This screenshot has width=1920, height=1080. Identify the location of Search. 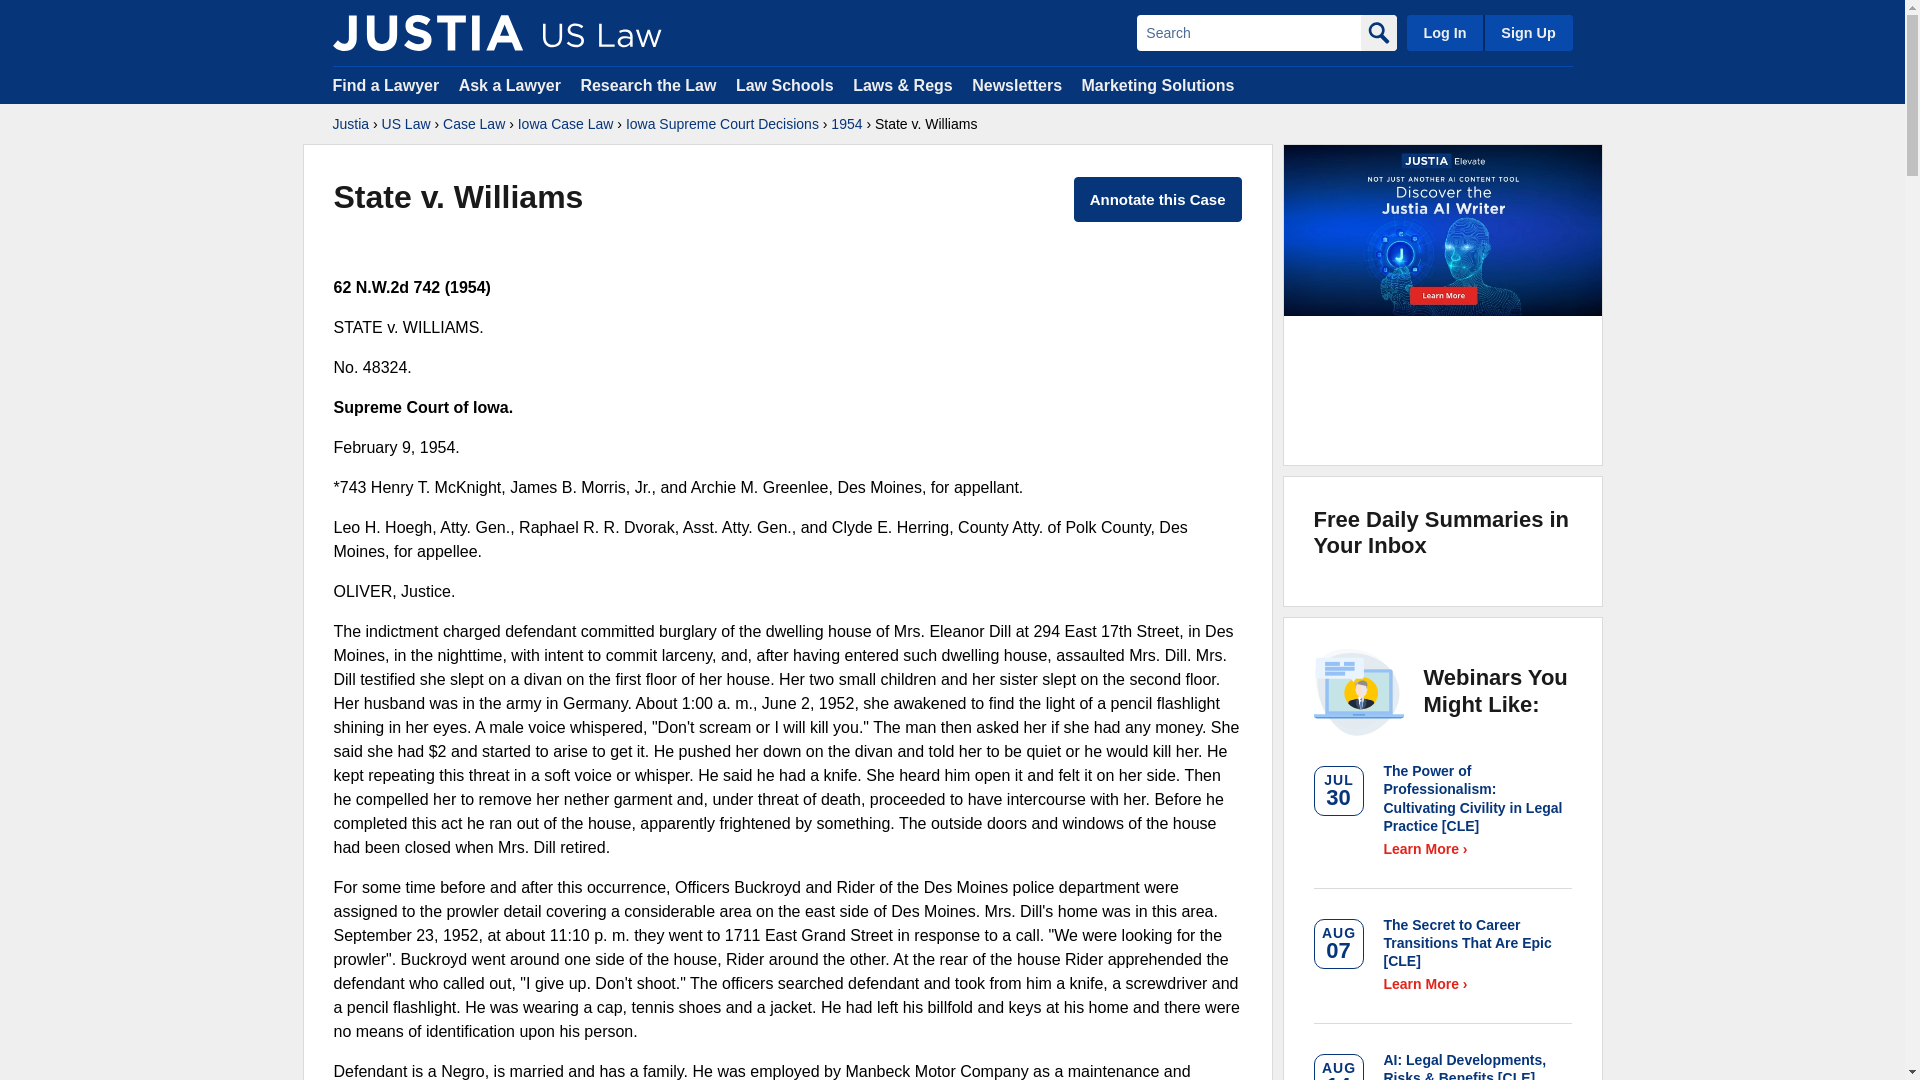
(1248, 32).